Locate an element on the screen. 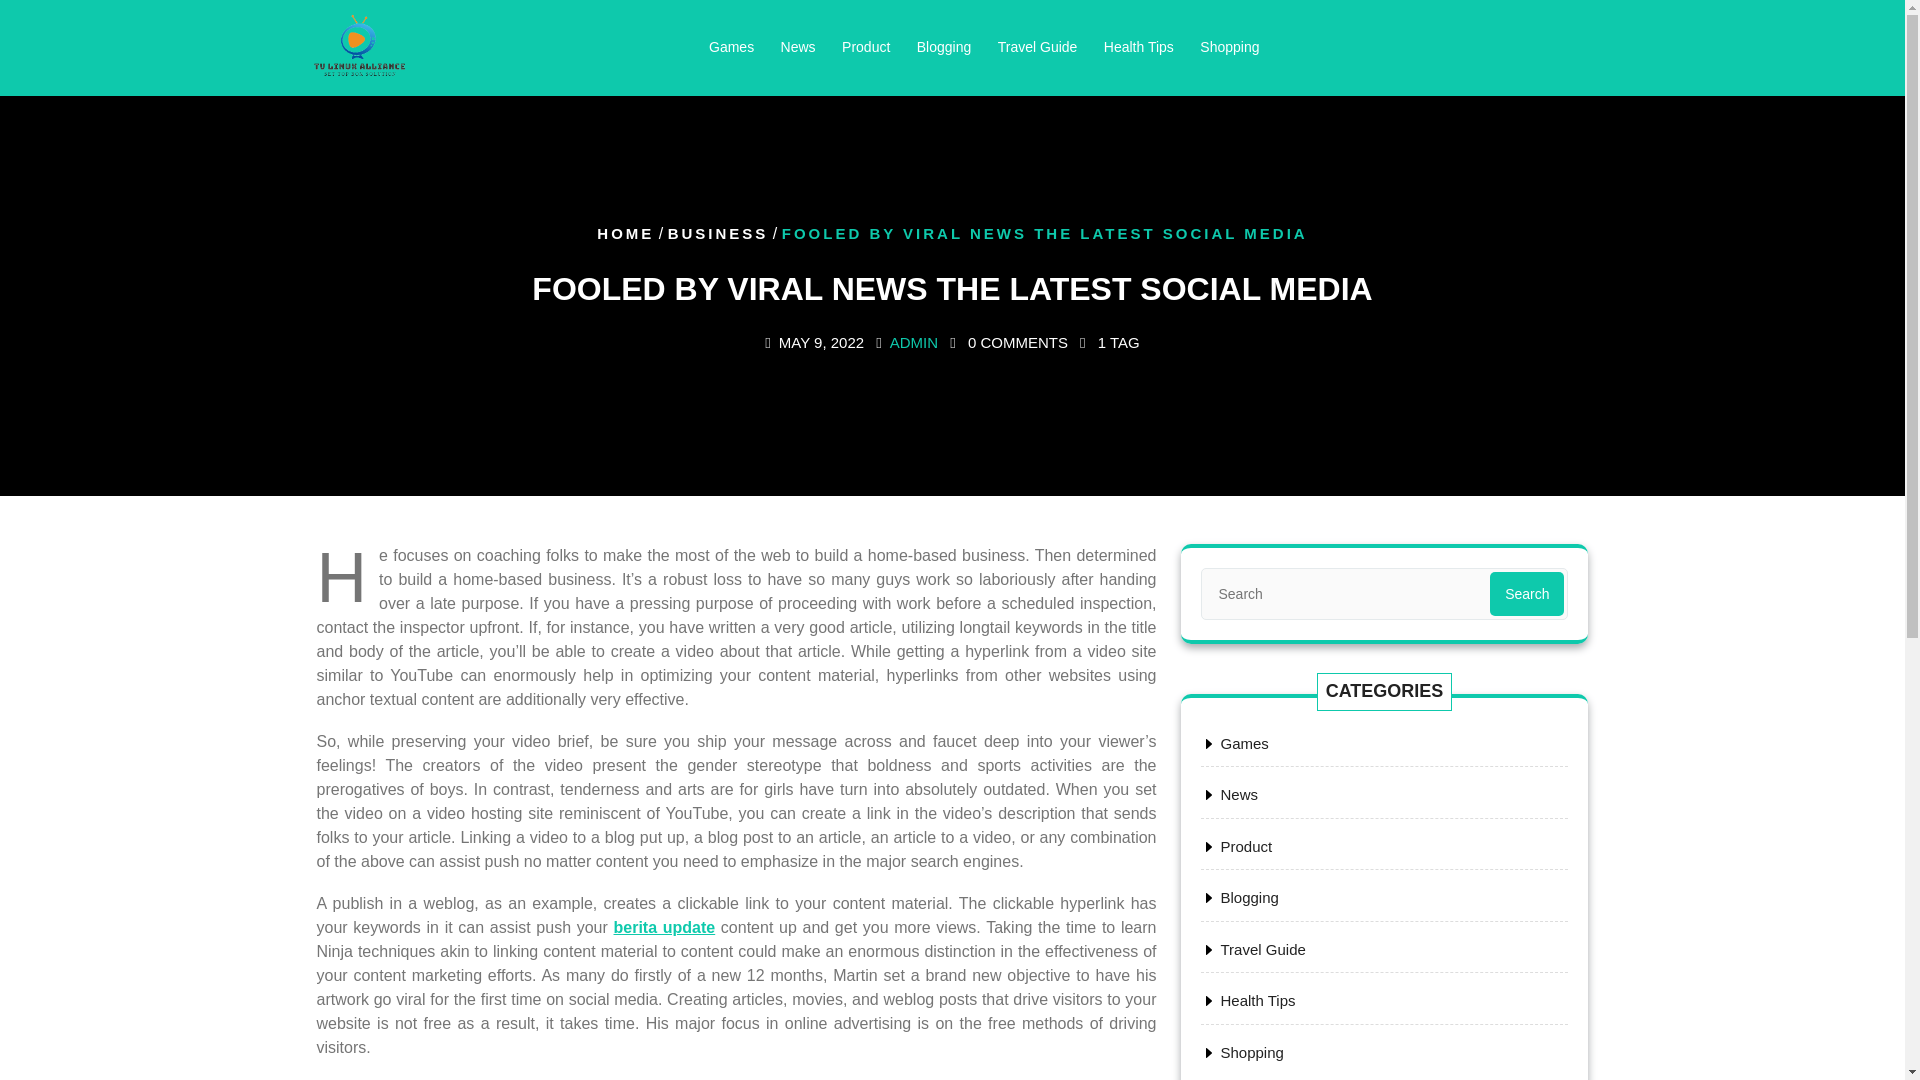 The image size is (1920, 1080). Search is located at coordinates (1526, 594).